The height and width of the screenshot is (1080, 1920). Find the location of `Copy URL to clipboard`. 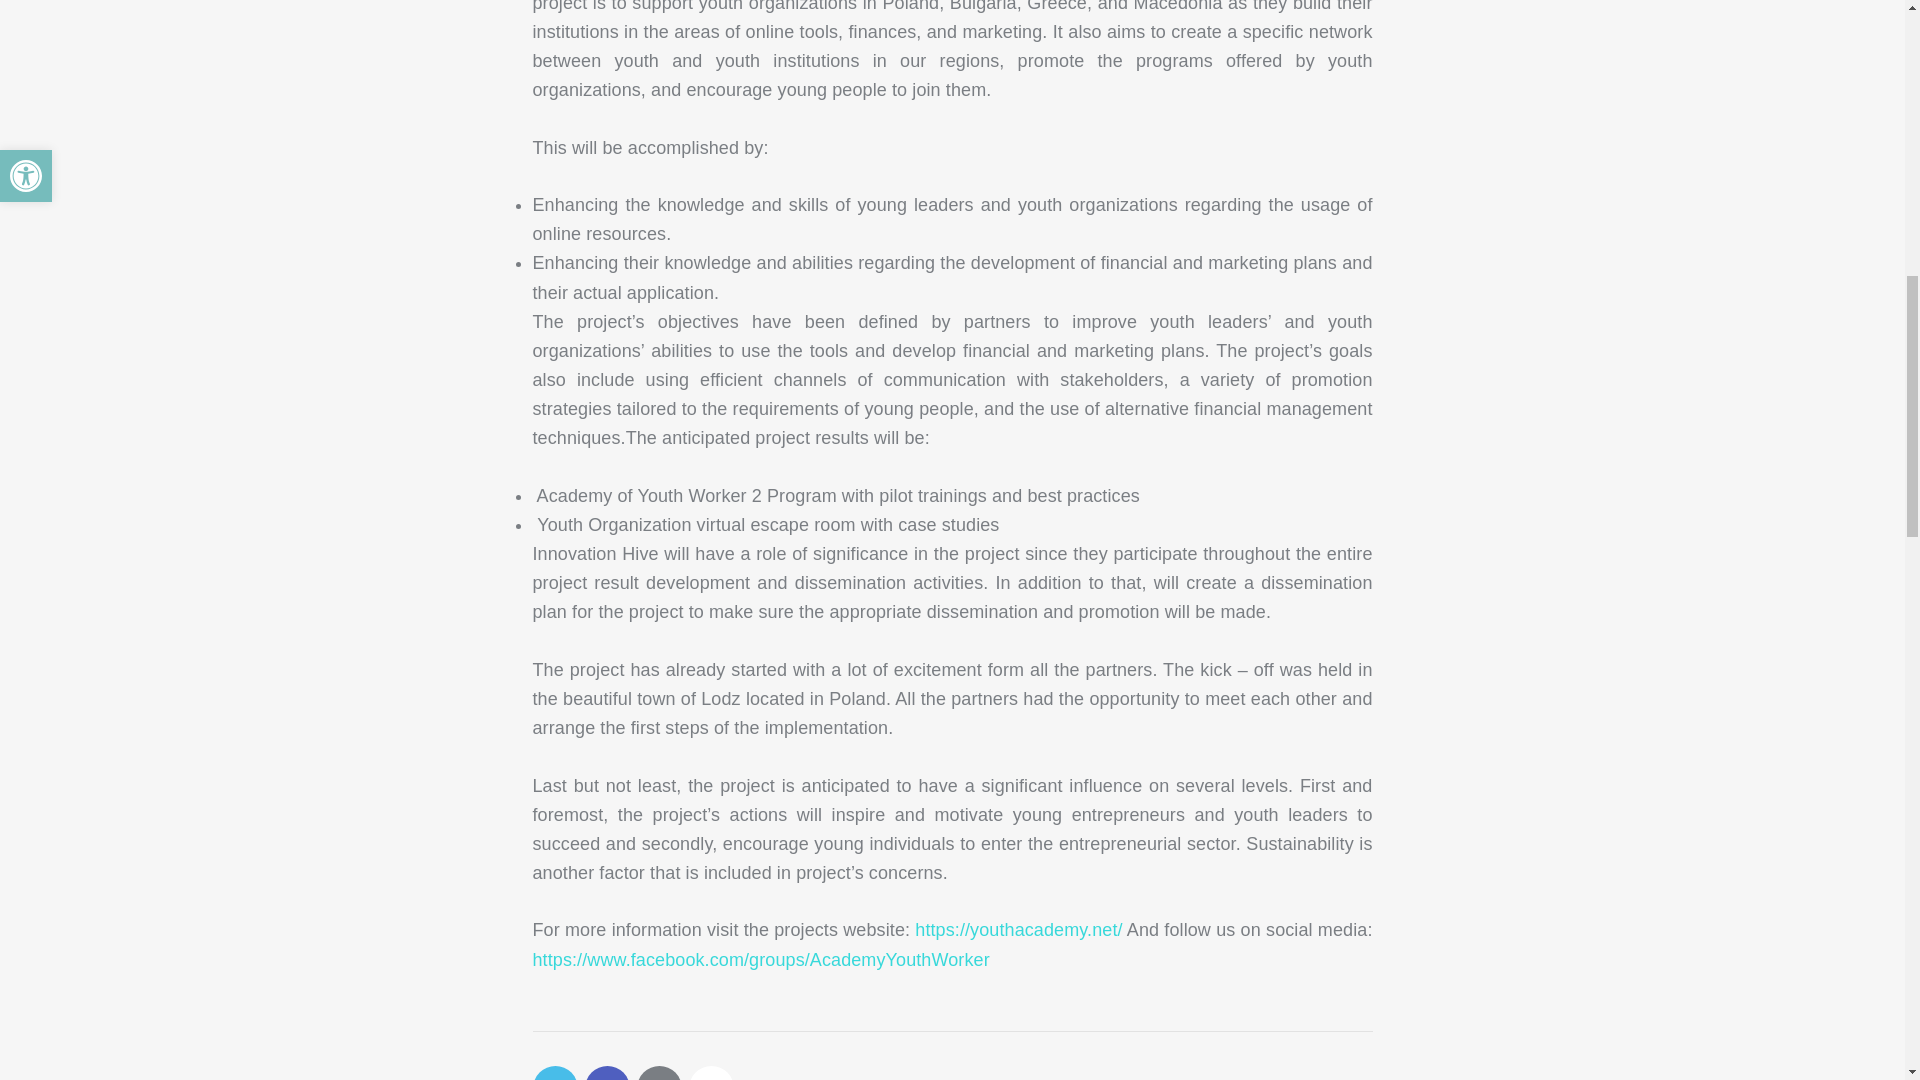

Copy URL to clipboard is located at coordinates (710, 1072).